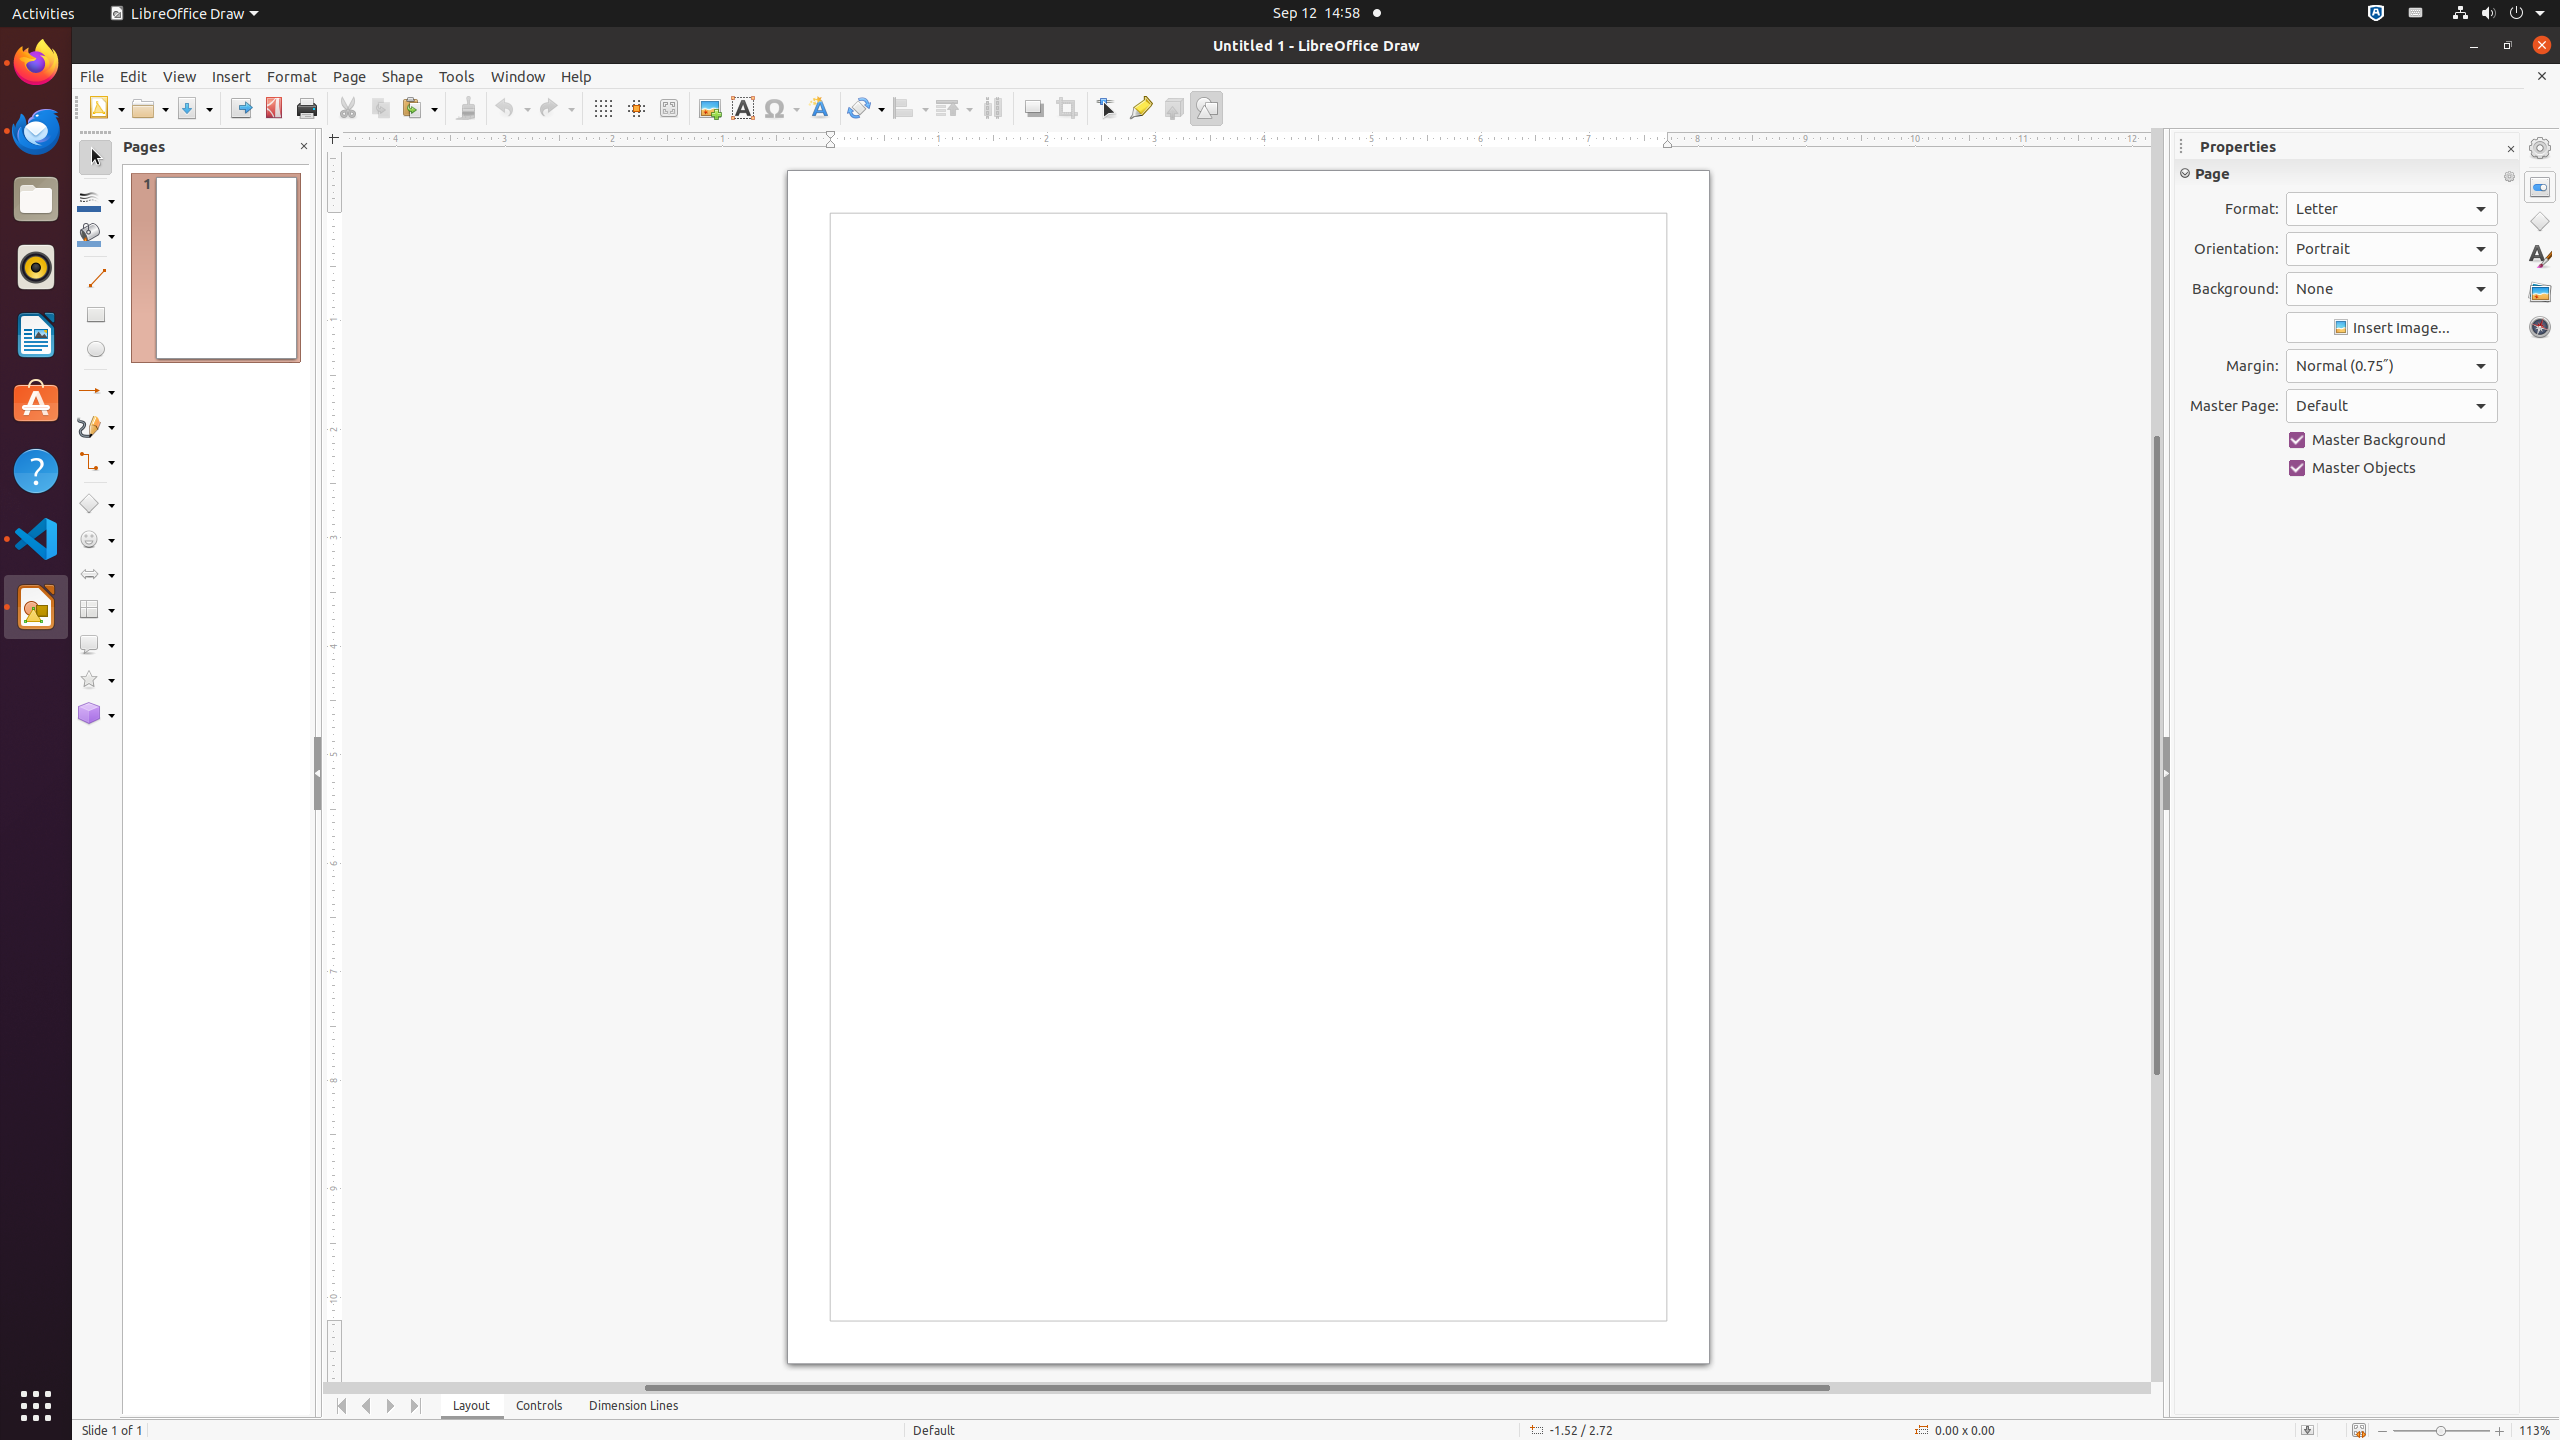 The height and width of the screenshot is (1440, 2560). What do you see at coordinates (402, 76) in the screenshot?
I see `Shape` at bounding box center [402, 76].